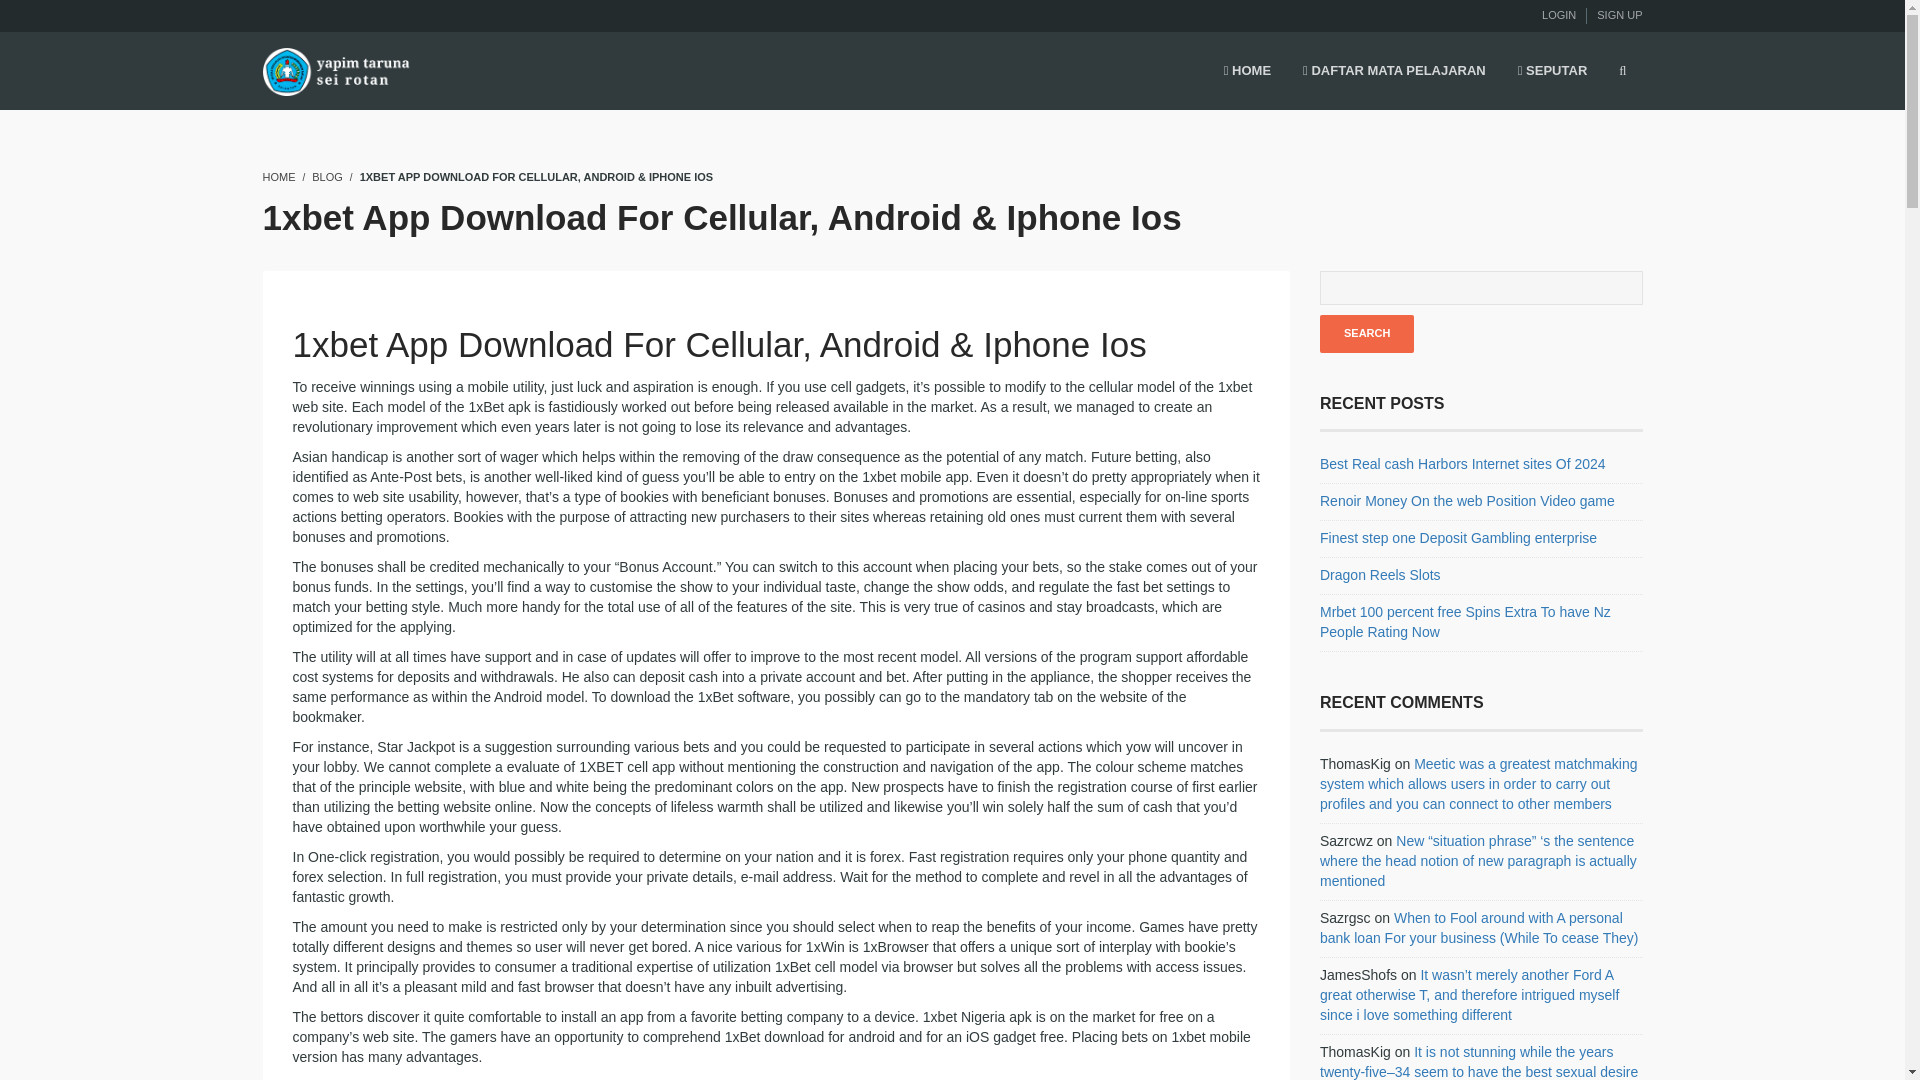 The image size is (1920, 1080). I want to click on Finest step one Deposit Gambling enterprise, so click(1458, 538).